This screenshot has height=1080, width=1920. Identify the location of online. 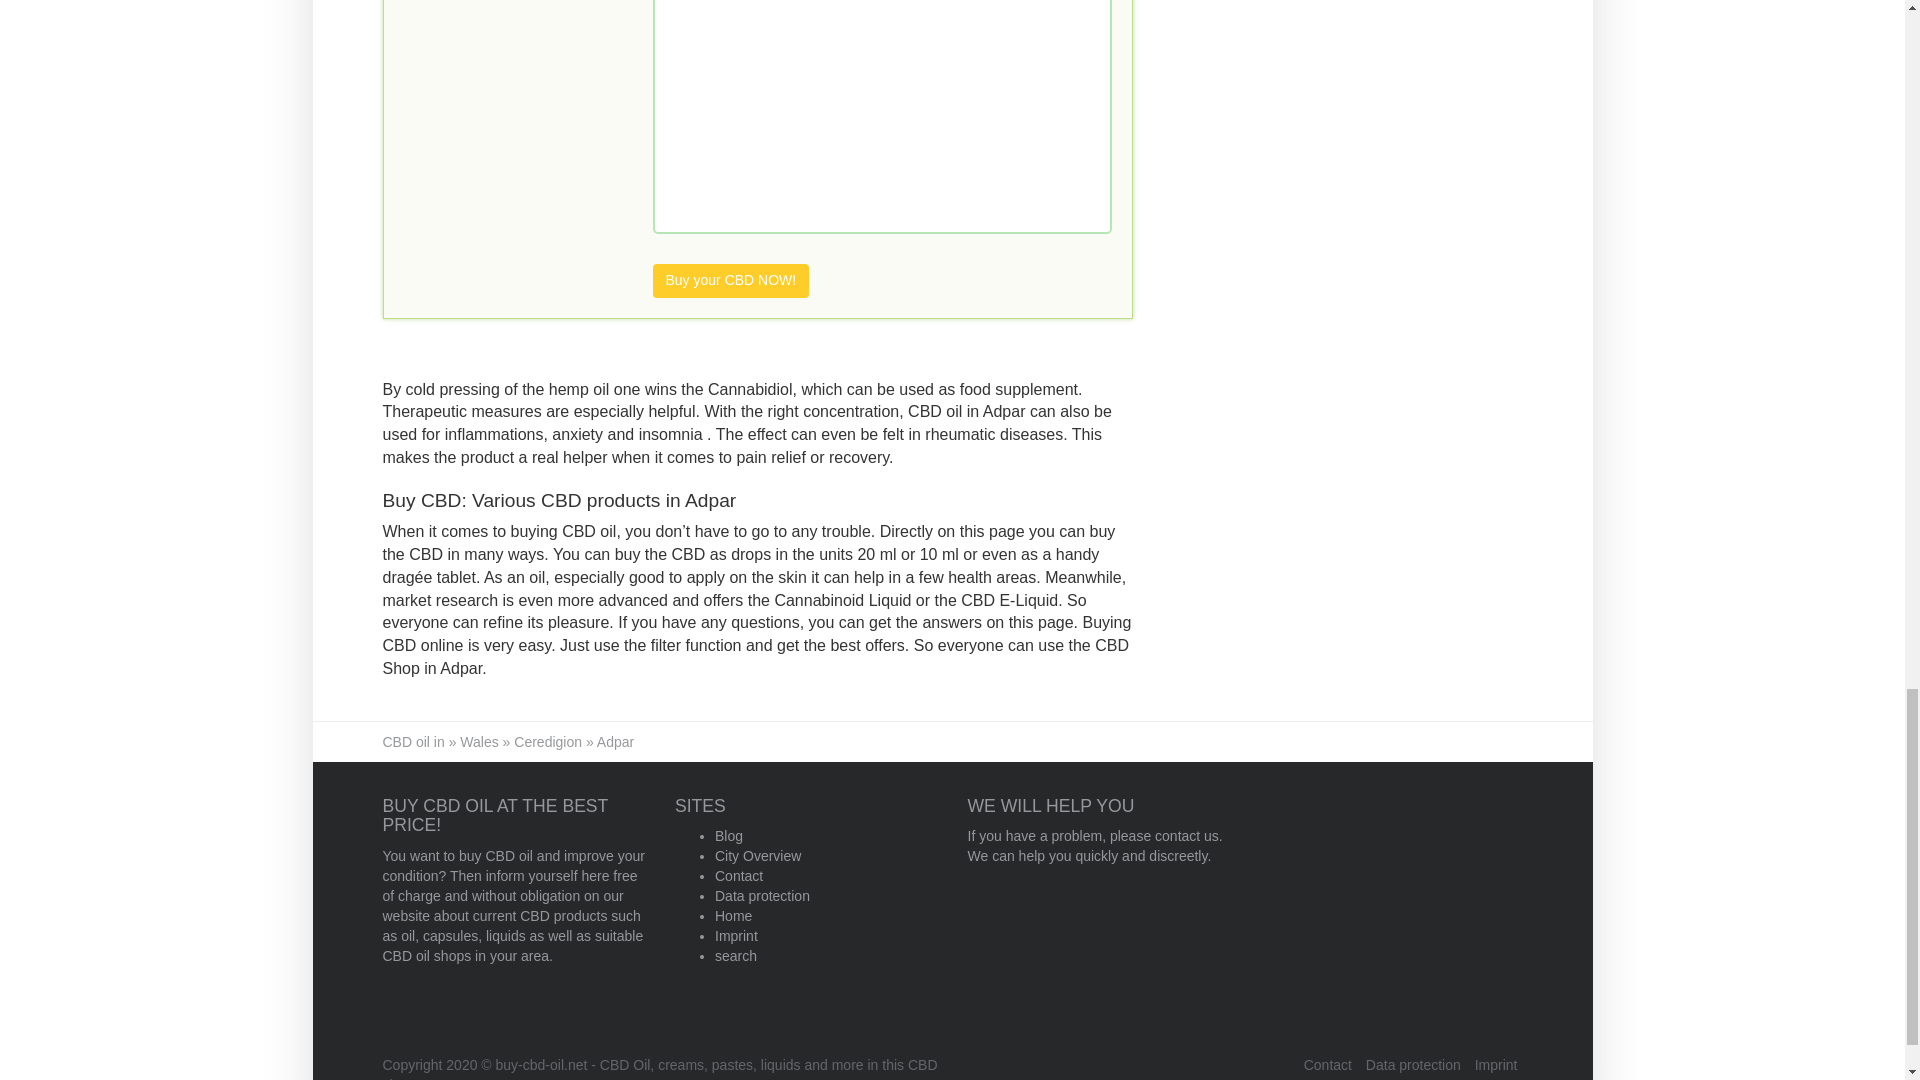
(504, 50).